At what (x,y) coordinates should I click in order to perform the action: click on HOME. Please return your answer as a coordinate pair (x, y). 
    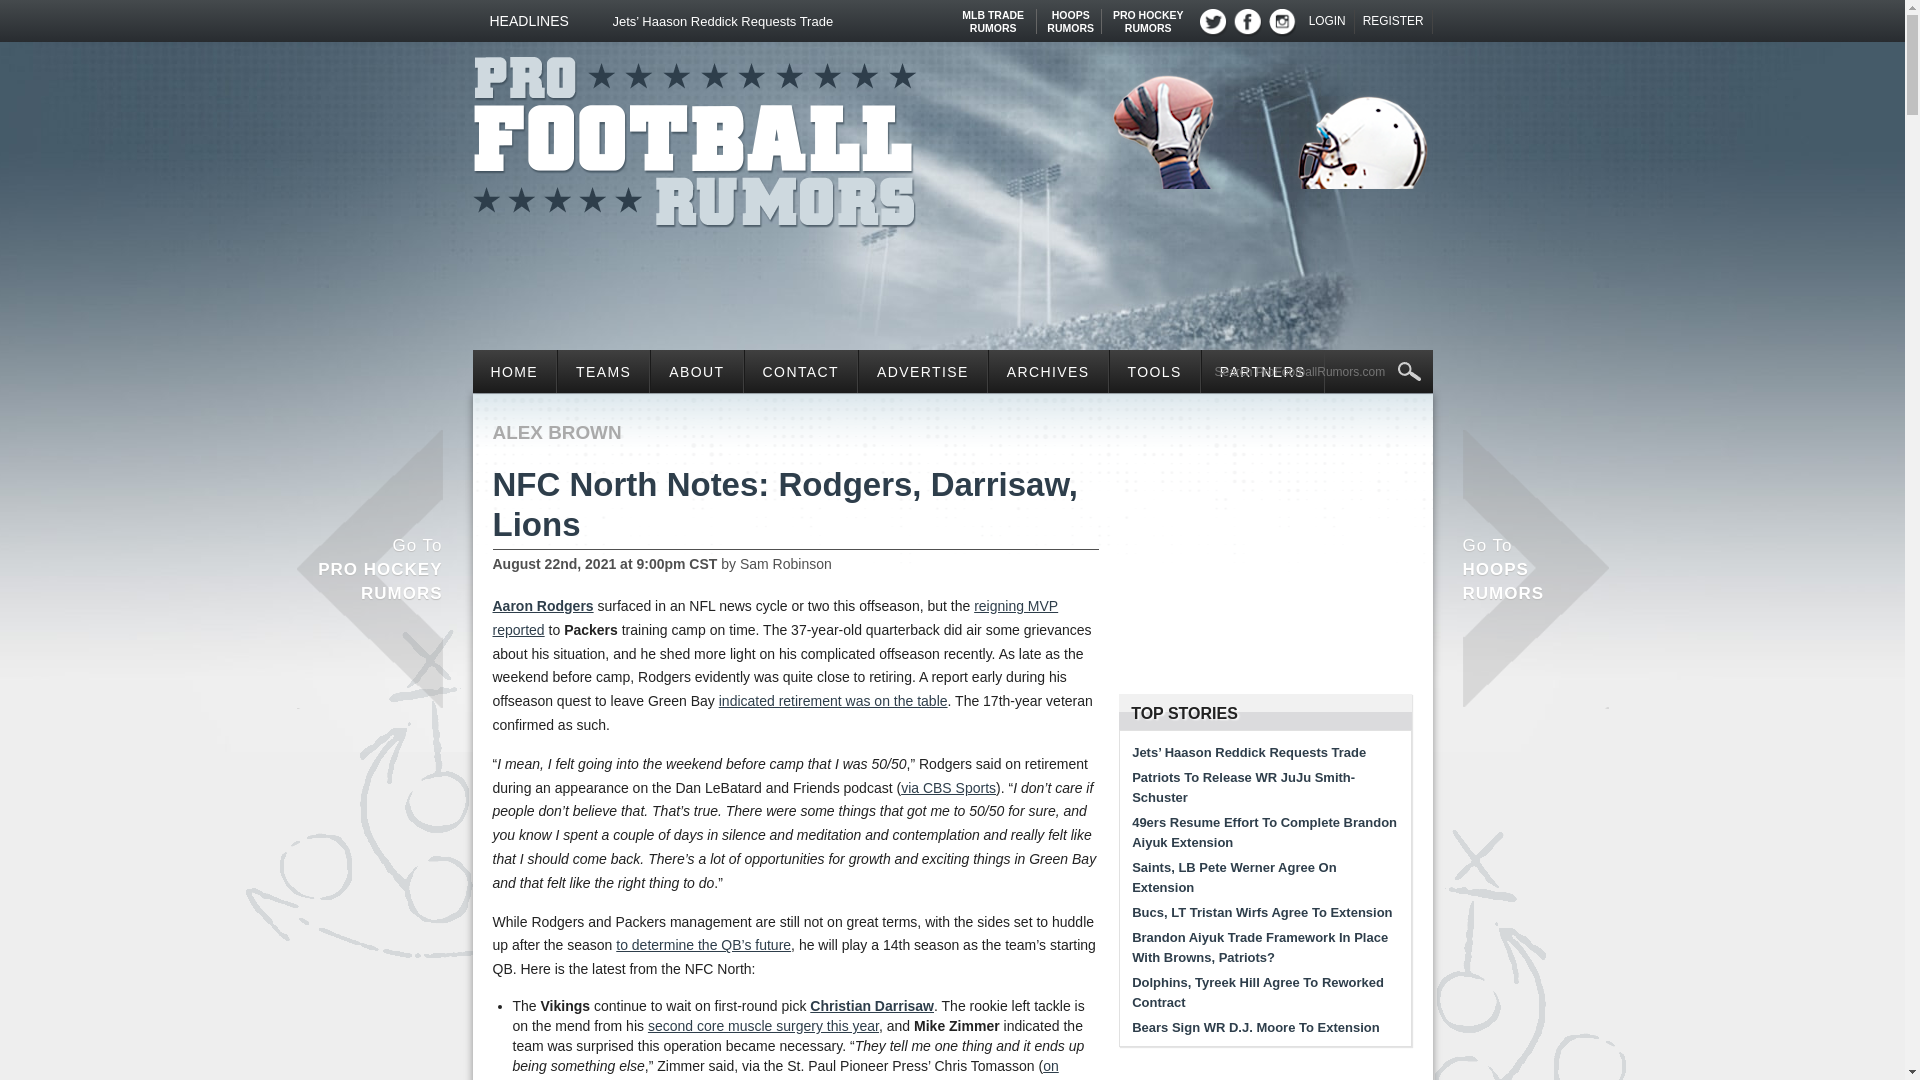
    Looking at the image, I should click on (1394, 21).